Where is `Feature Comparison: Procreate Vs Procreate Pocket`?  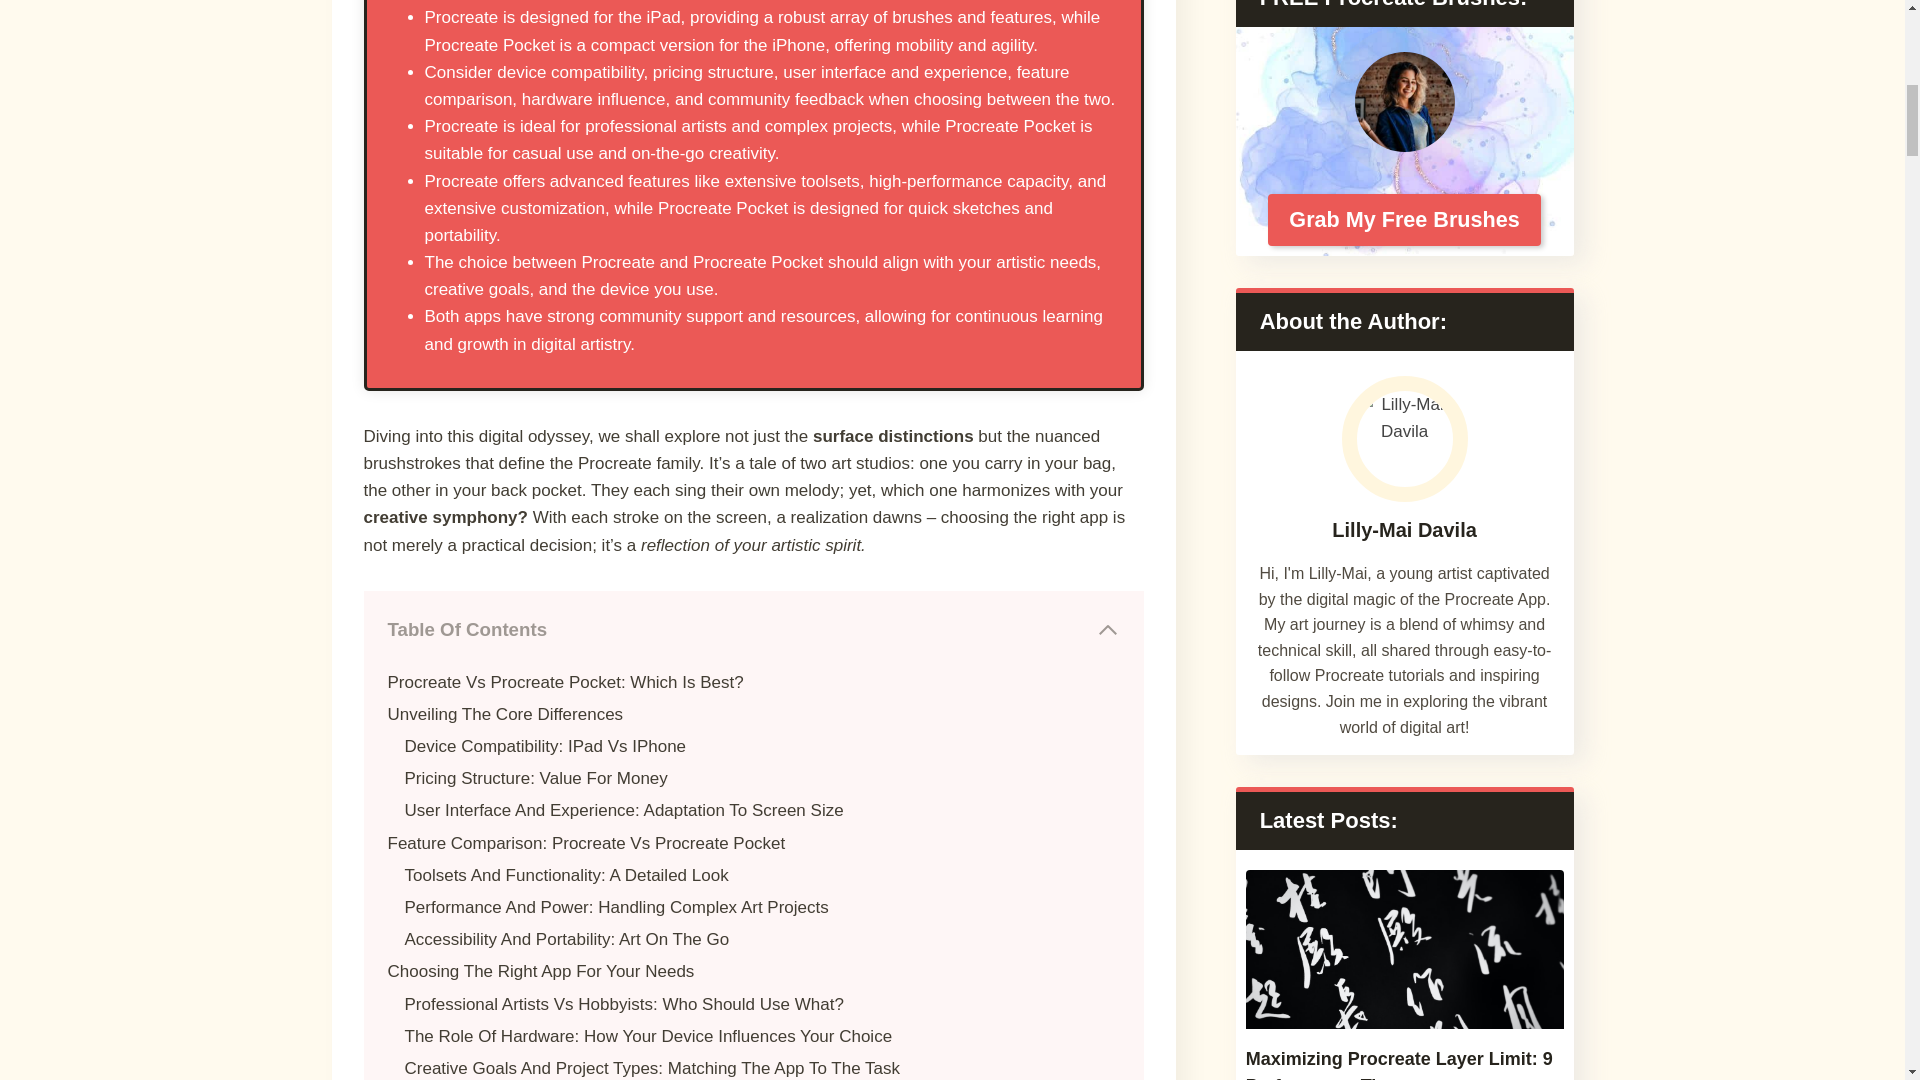 Feature Comparison: Procreate Vs Procreate Pocket is located at coordinates (586, 843).